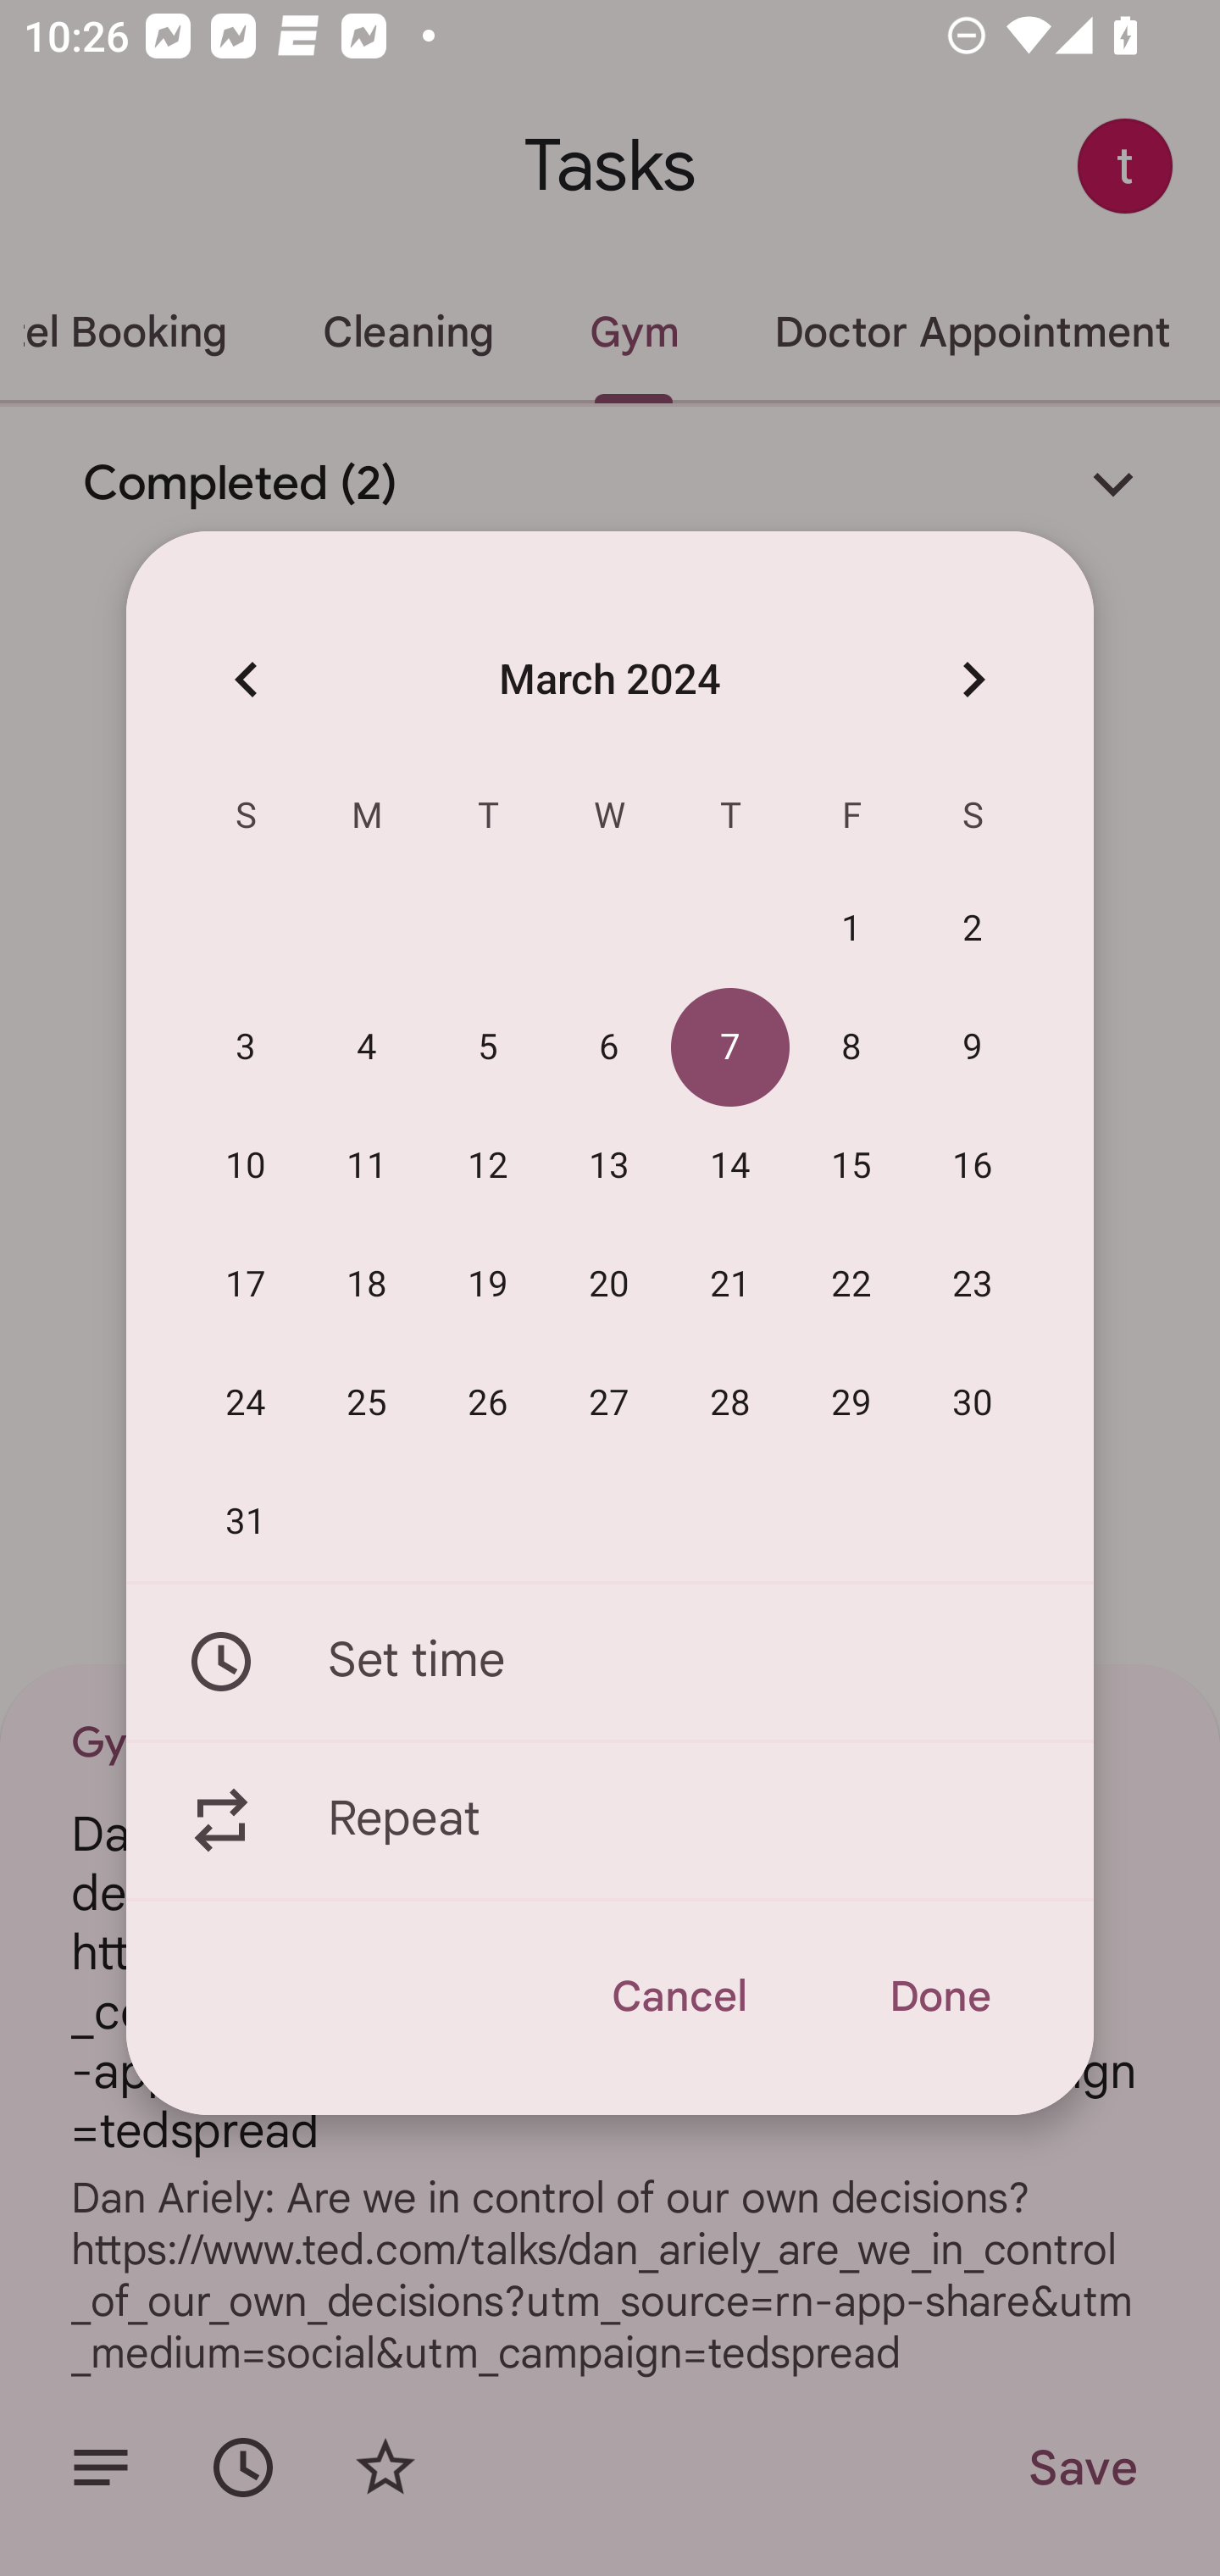 This screenshot has height=2576, width=1220. What do you see at coordinates (973, 1167) in the screenshot?
I see `16 16 March 2024` at bounding box center [973, 1167].